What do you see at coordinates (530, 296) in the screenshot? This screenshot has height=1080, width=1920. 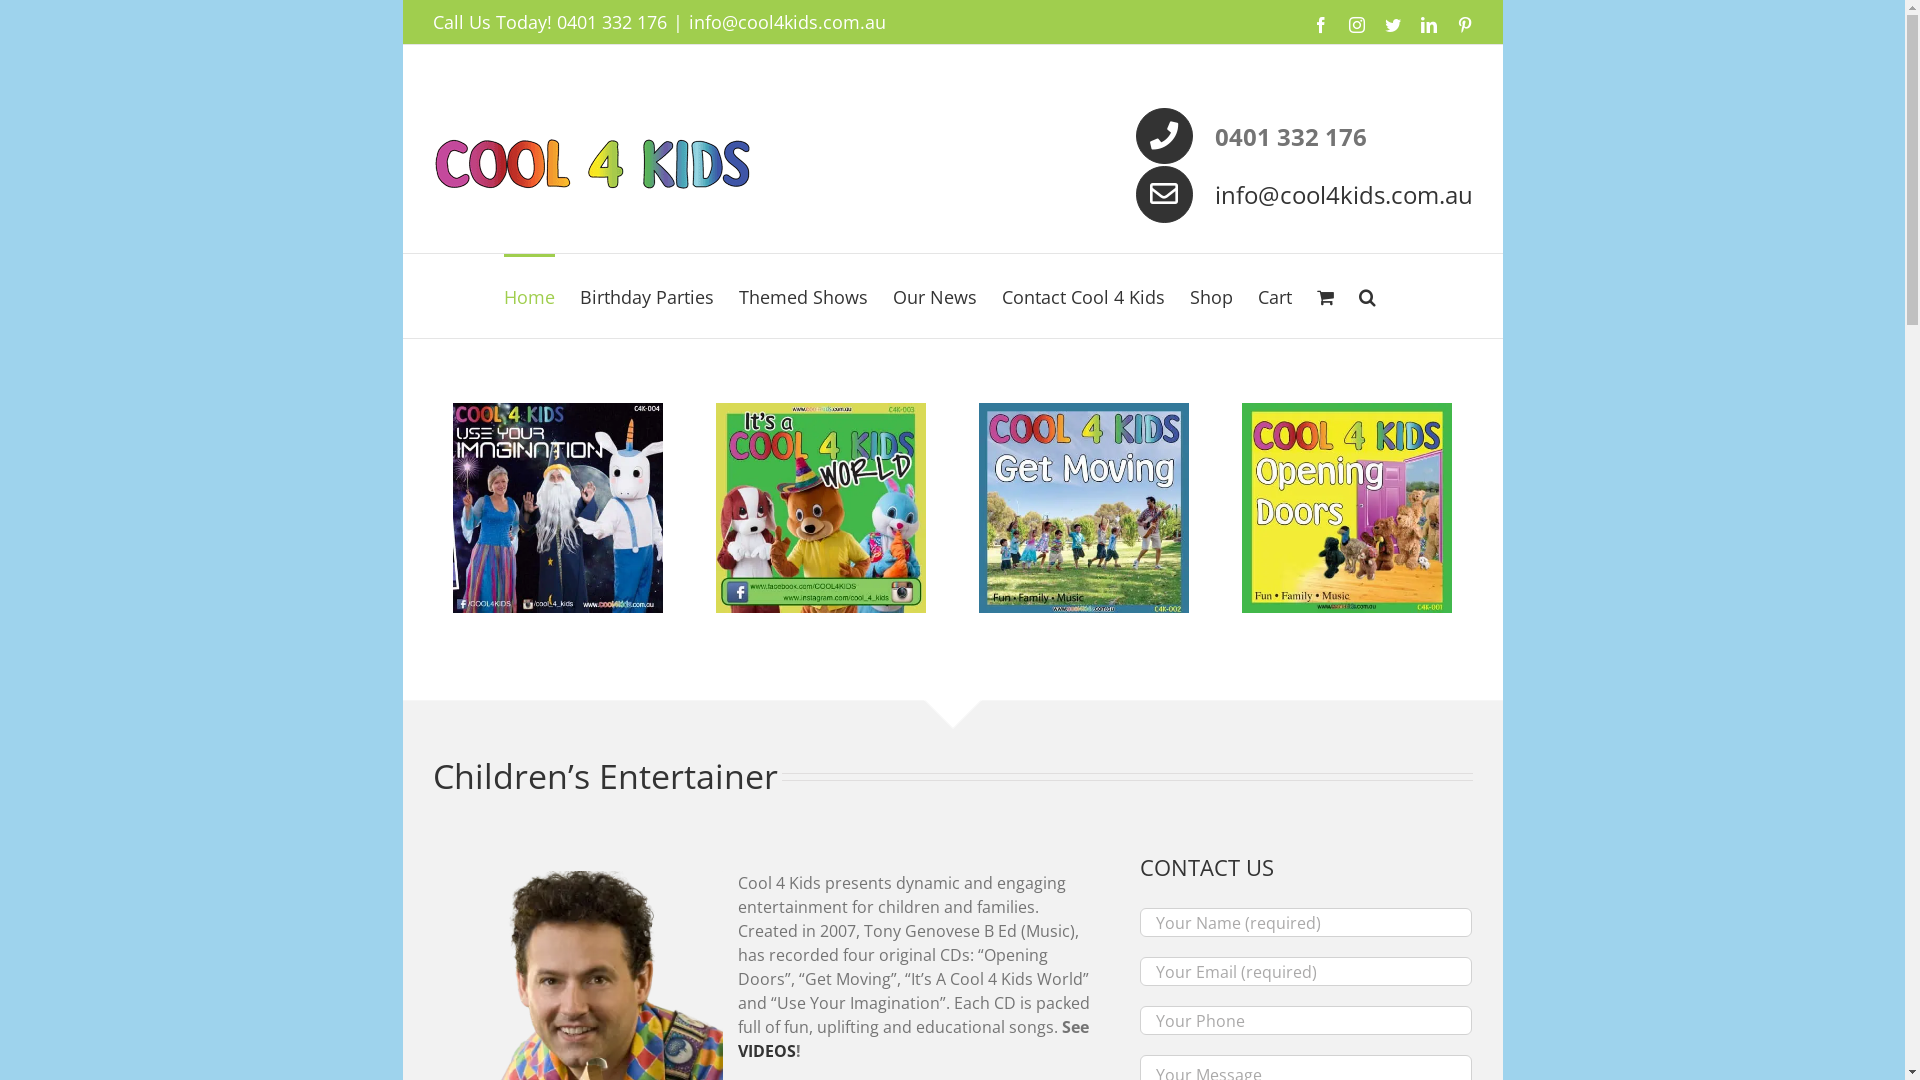 I see `Home` at bounding box center [530, 296].